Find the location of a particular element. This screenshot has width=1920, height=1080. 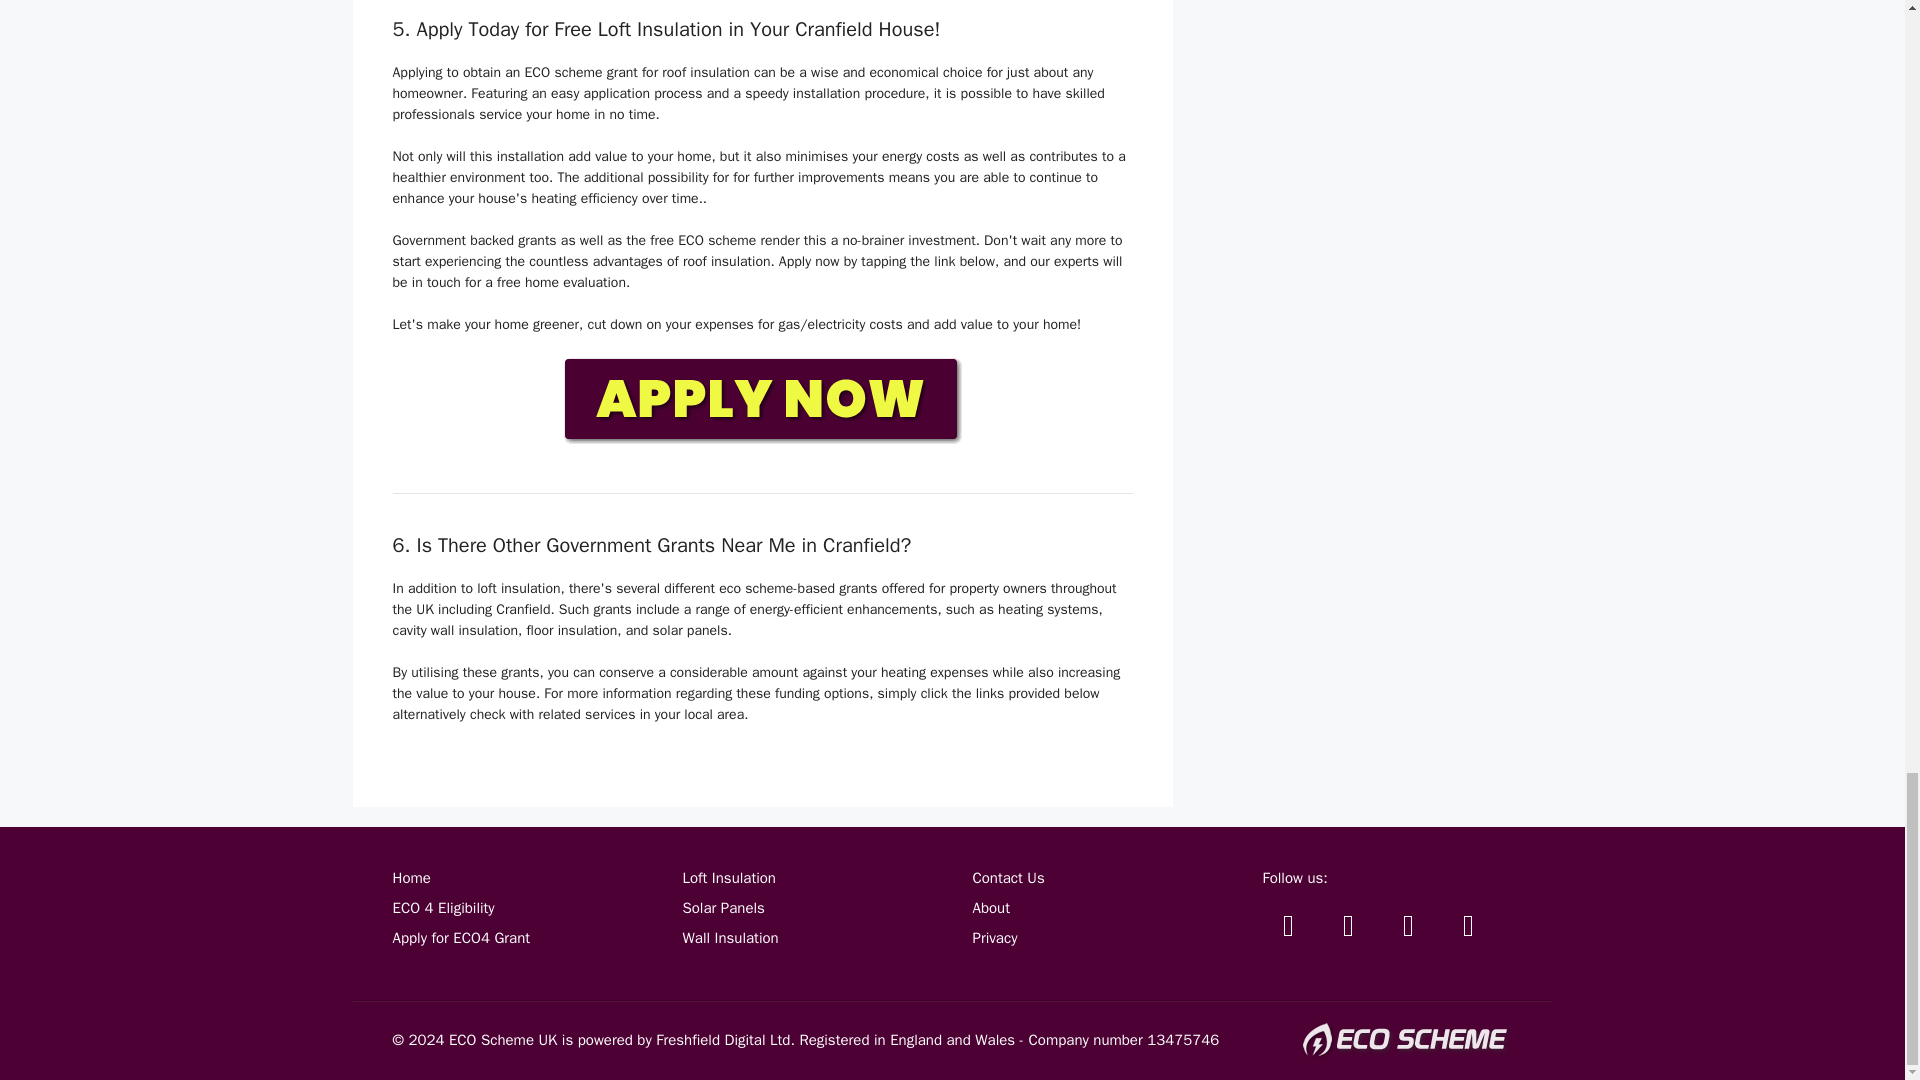

Apply for ECO4 Grant is located at coordinates (460, 938).